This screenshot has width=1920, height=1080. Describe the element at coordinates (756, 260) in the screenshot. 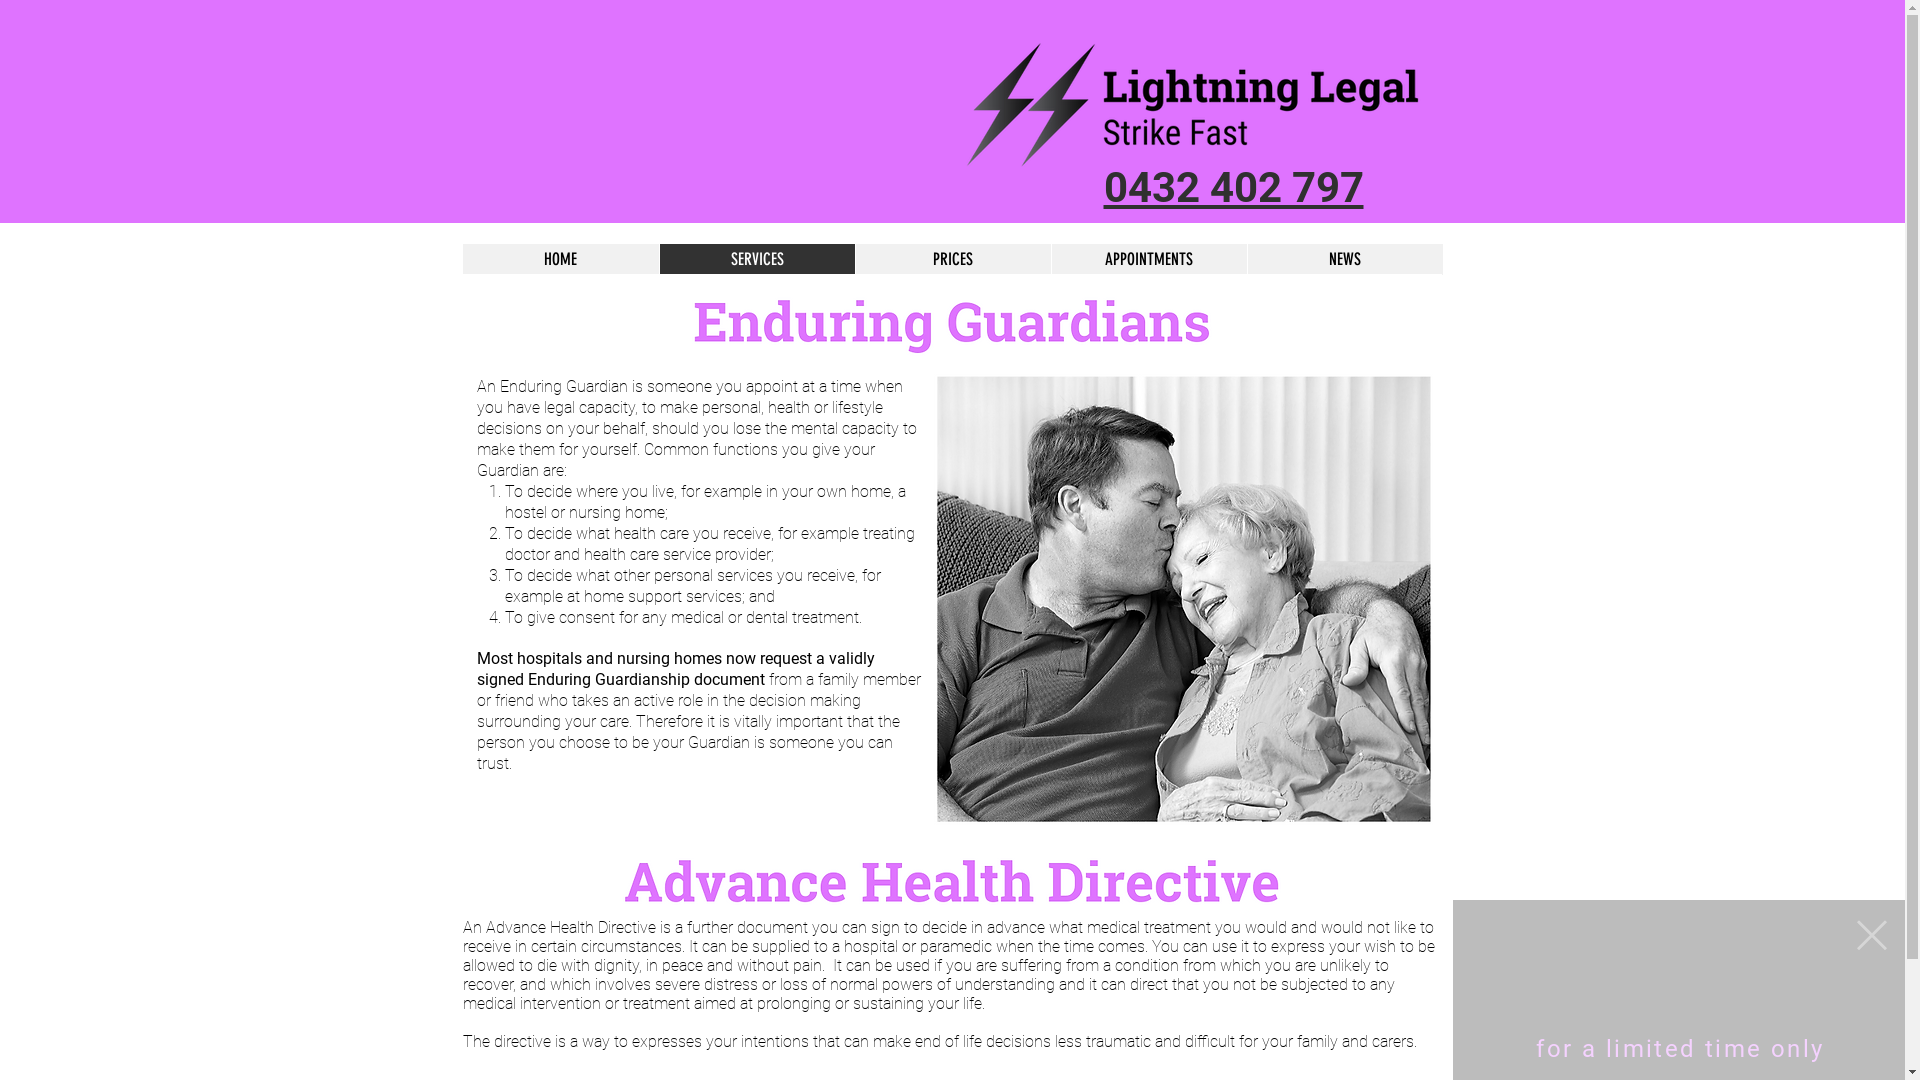

I see `SERVICES` at that location.